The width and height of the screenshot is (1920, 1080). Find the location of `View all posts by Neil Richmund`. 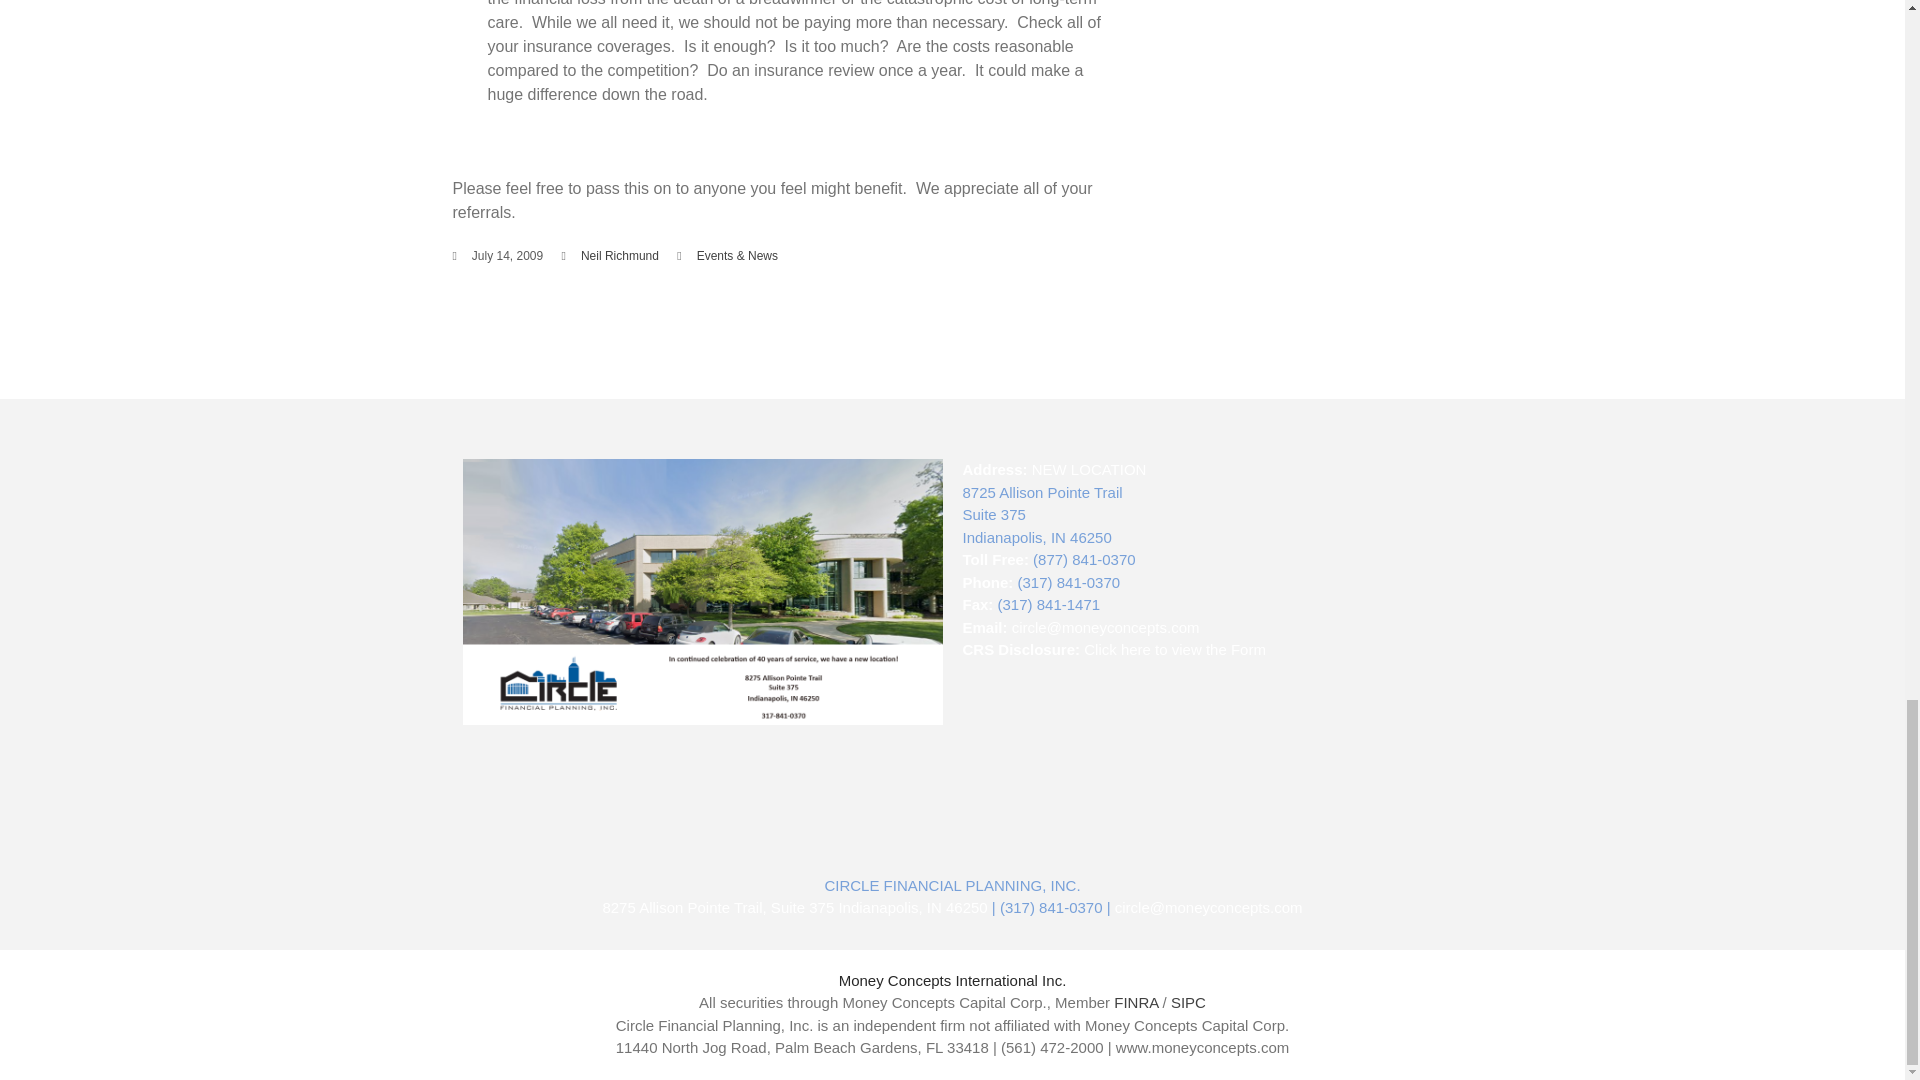

View all posts by Neil Richmund is located at coordinates (620, 256).